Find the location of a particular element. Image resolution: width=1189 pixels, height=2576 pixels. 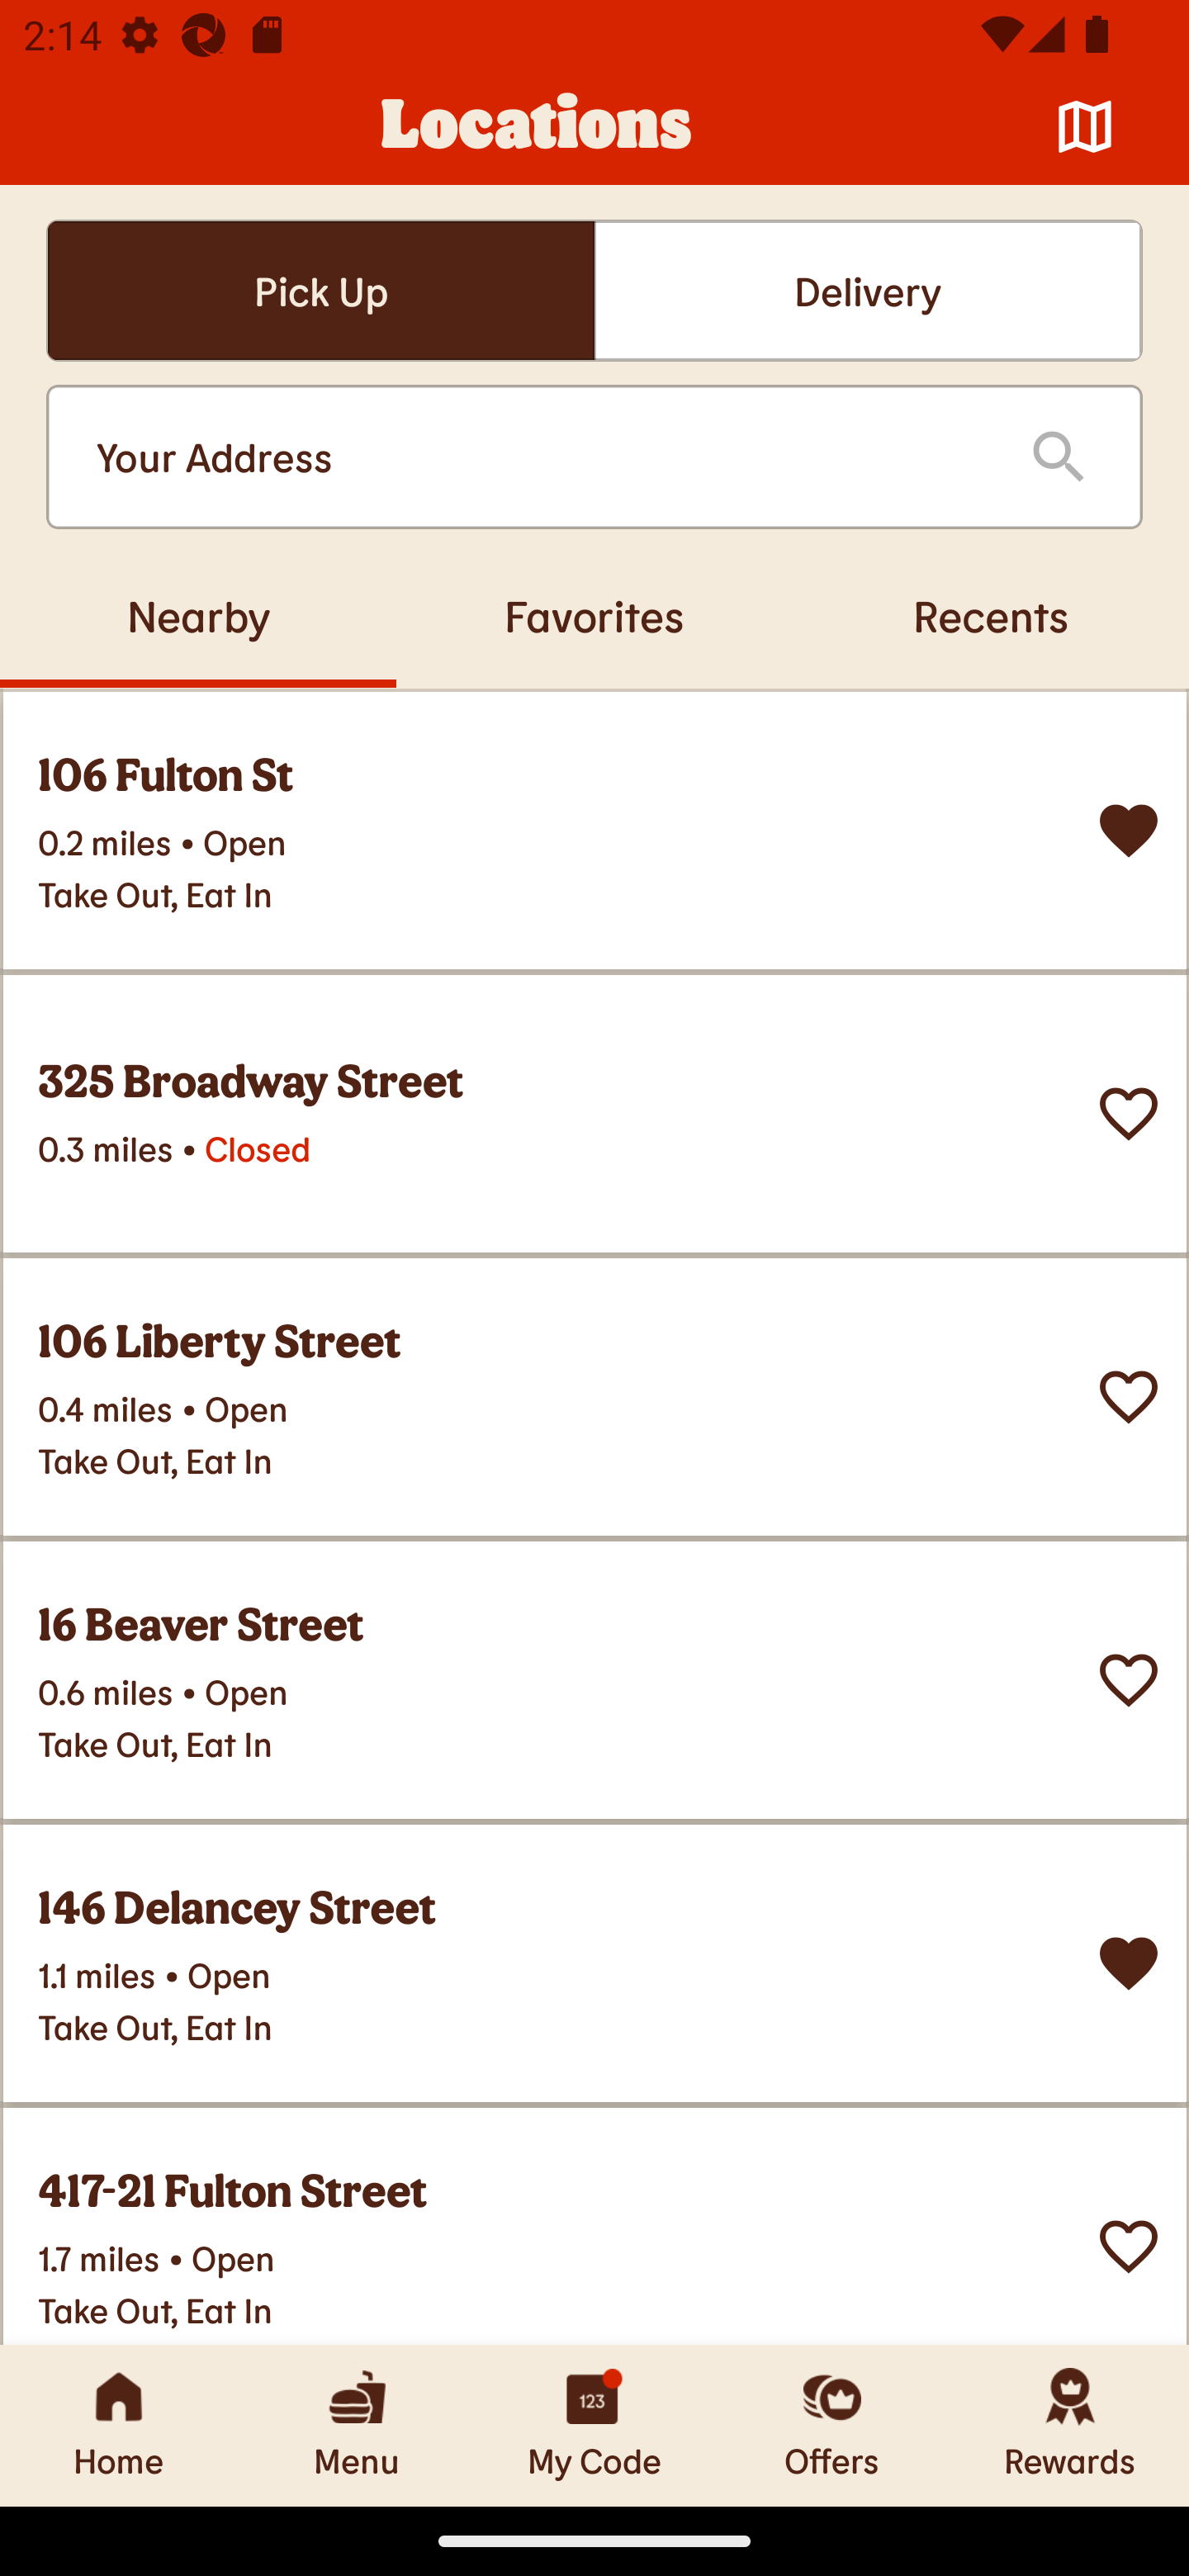

My Code is located at coordinates (594, 2425).